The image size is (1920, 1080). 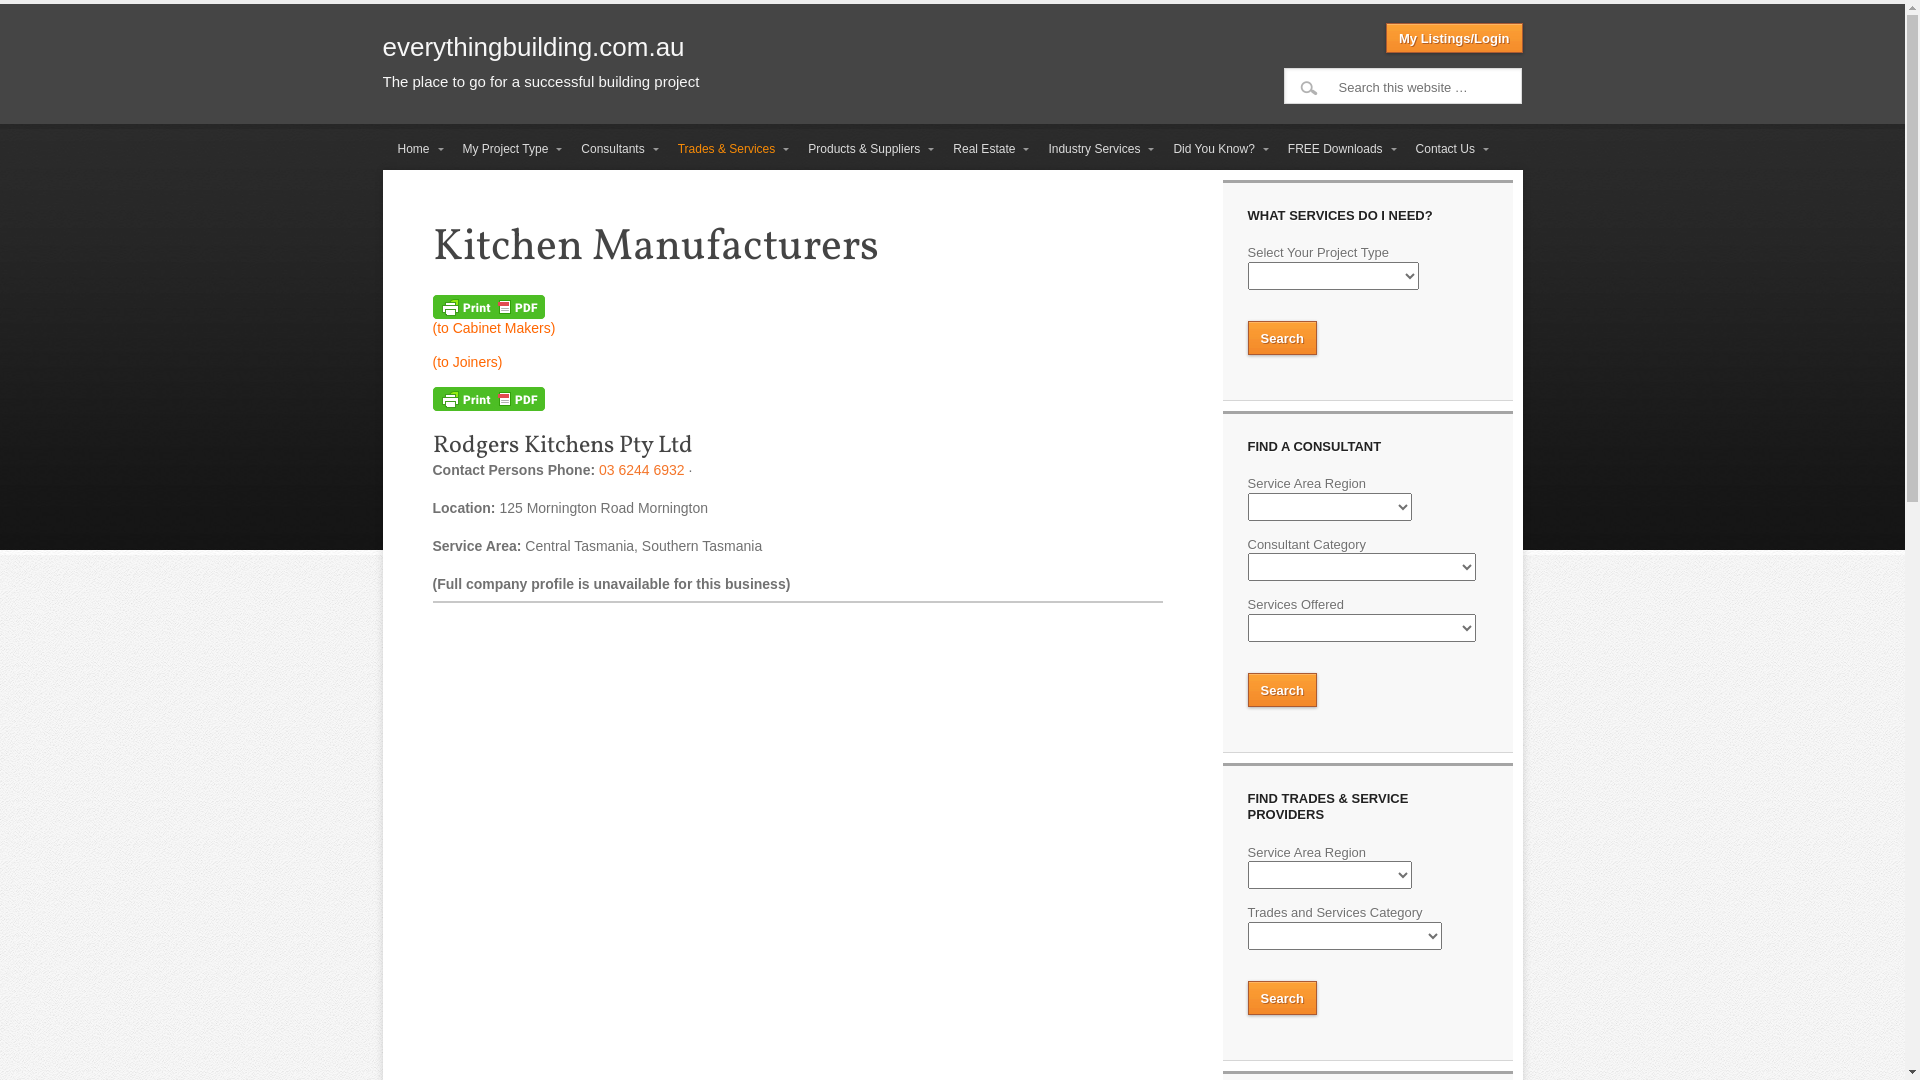 I want to click on Real Estate, so click(x=986, y=150).